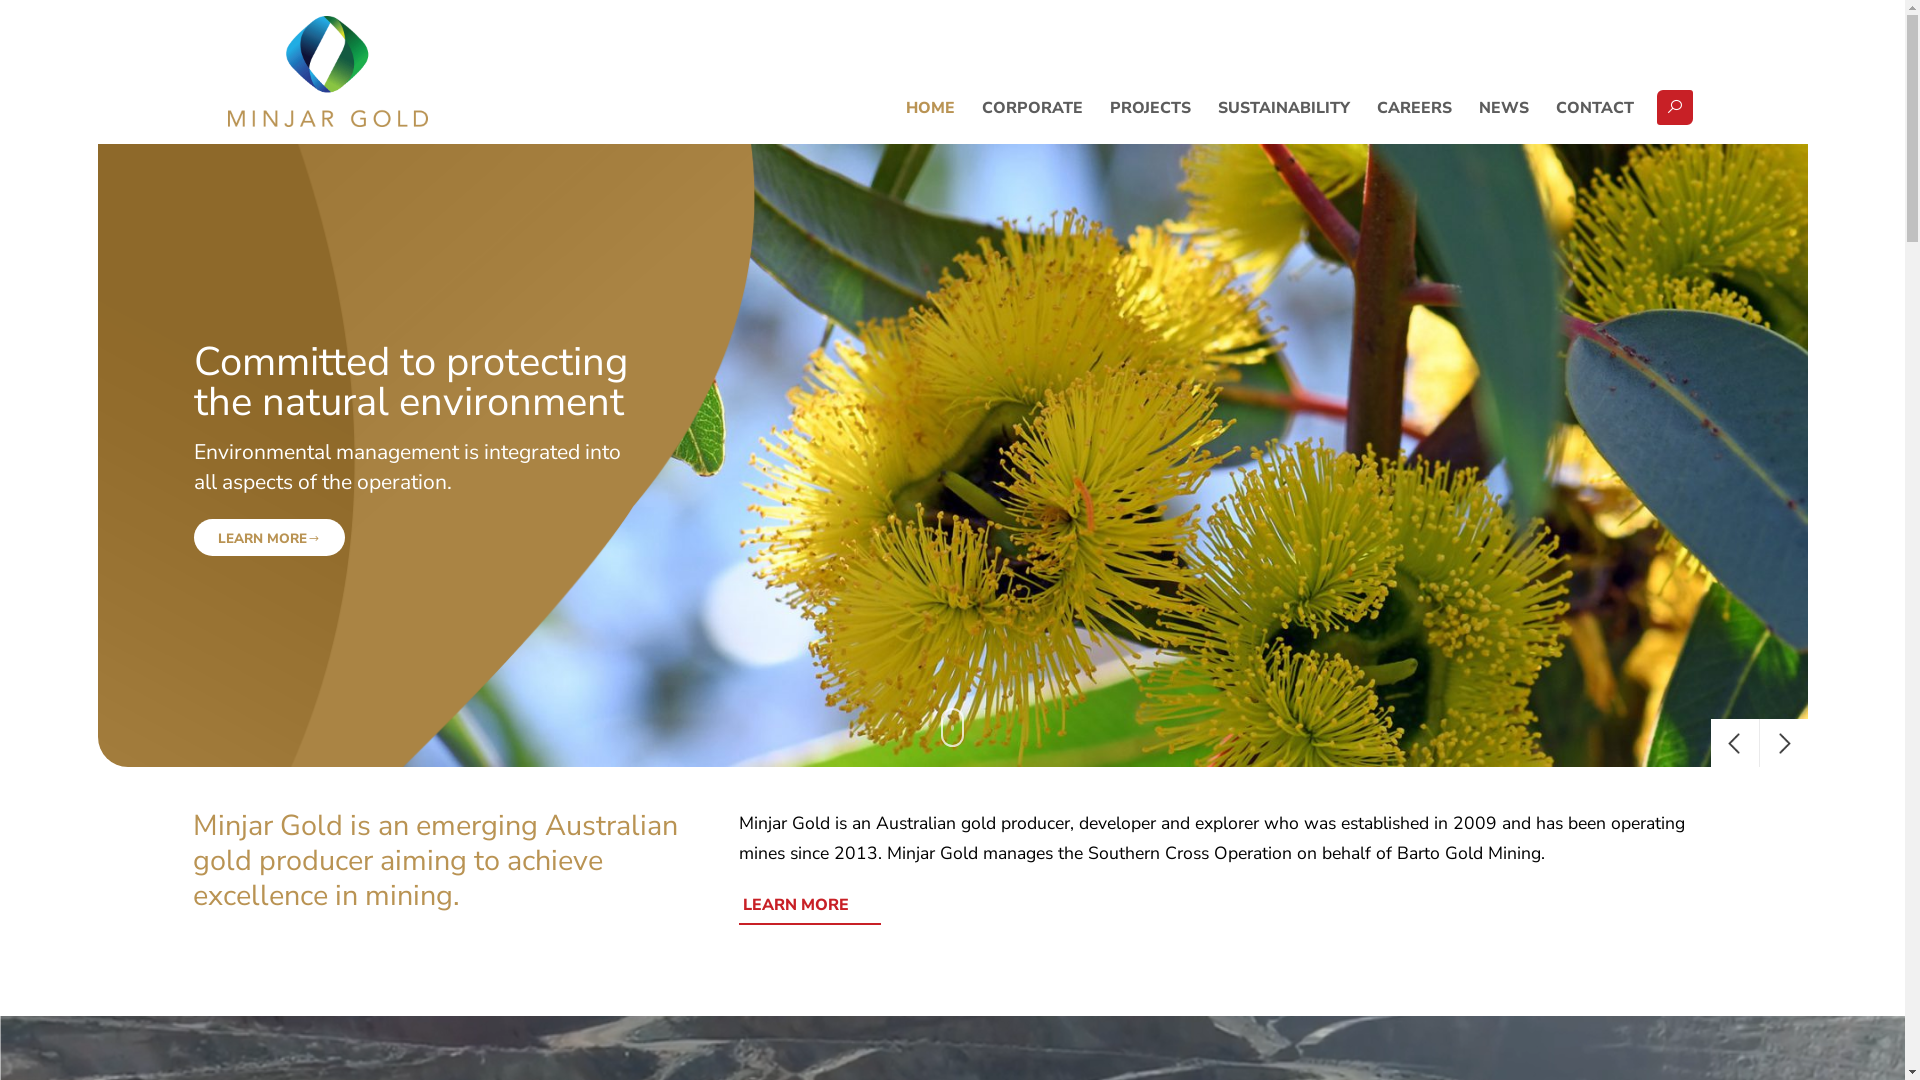 The image size is (1920, 1080). What do you see at coordinates (1734, 743) in the screenshot?
I see `Previous` at bounding box center [1734, 743].